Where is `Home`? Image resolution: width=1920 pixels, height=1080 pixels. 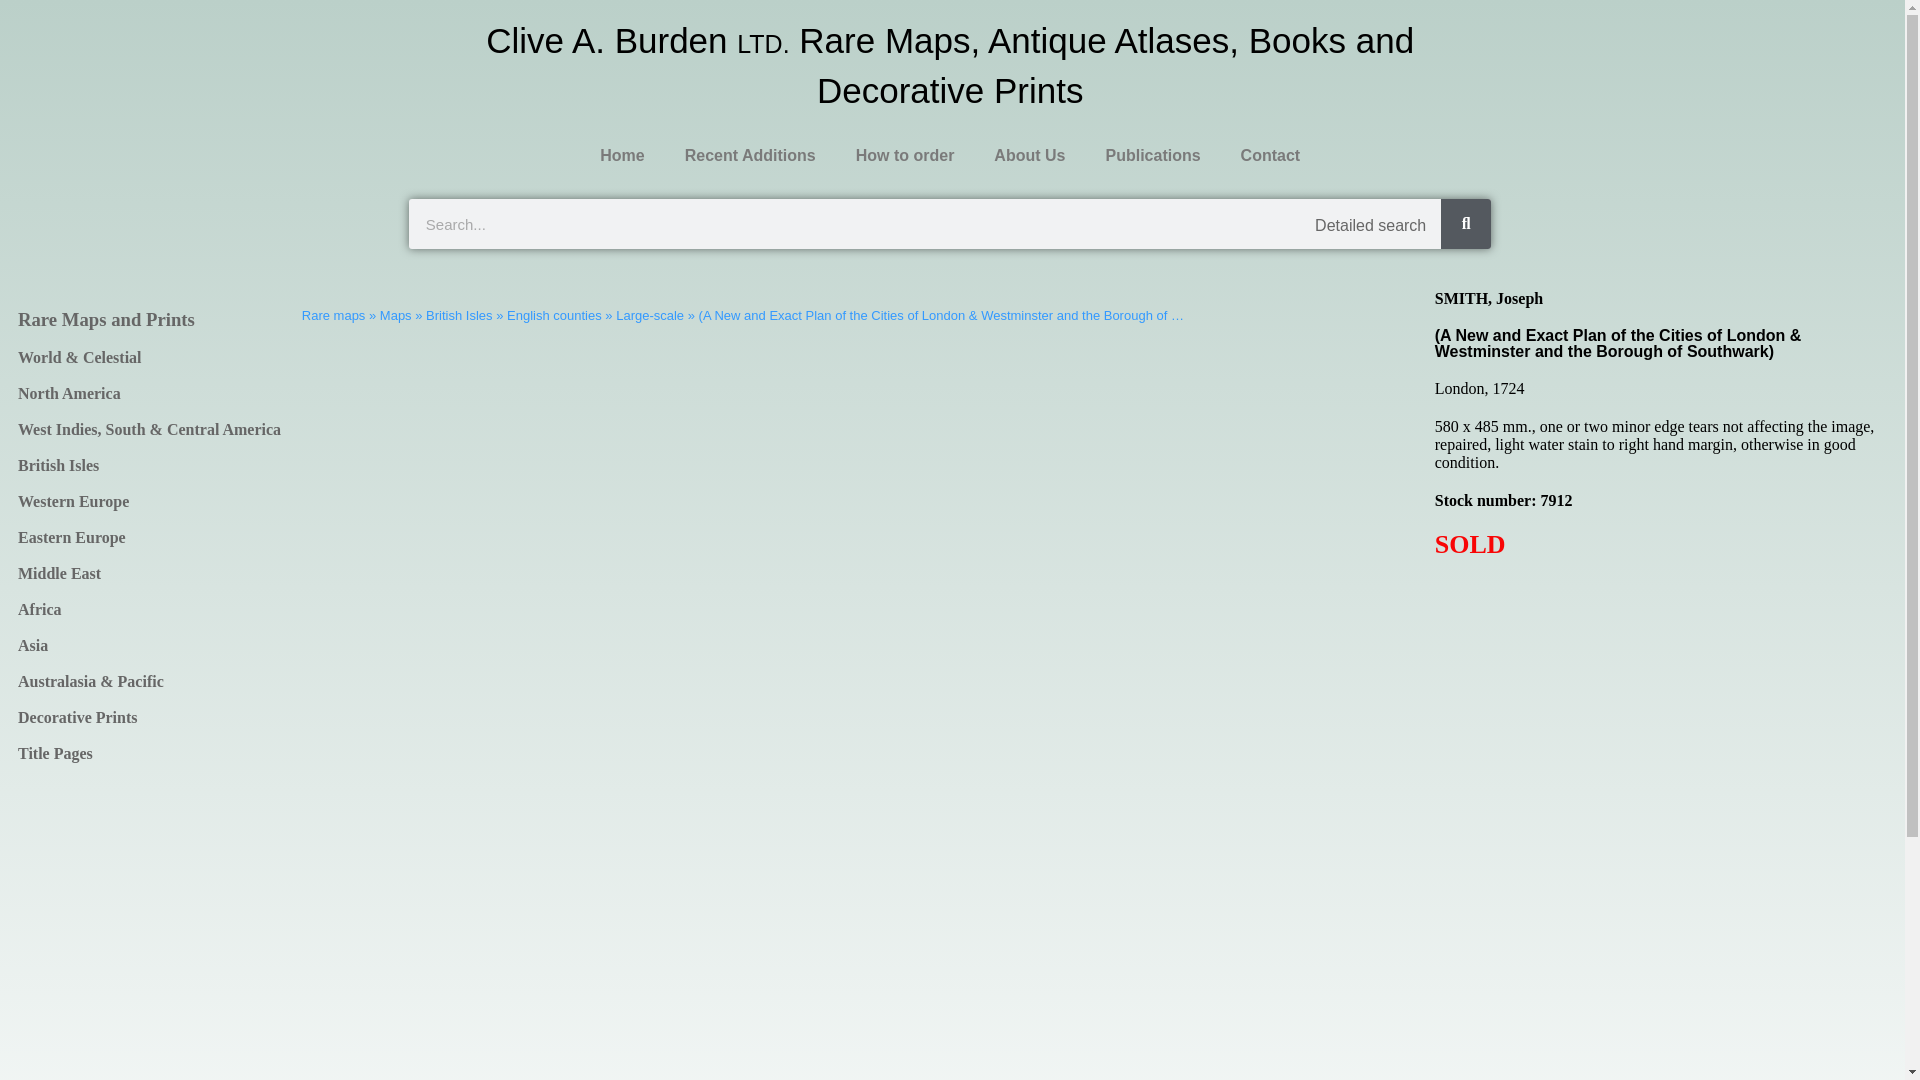 Home is located at coordinates (622, 156).